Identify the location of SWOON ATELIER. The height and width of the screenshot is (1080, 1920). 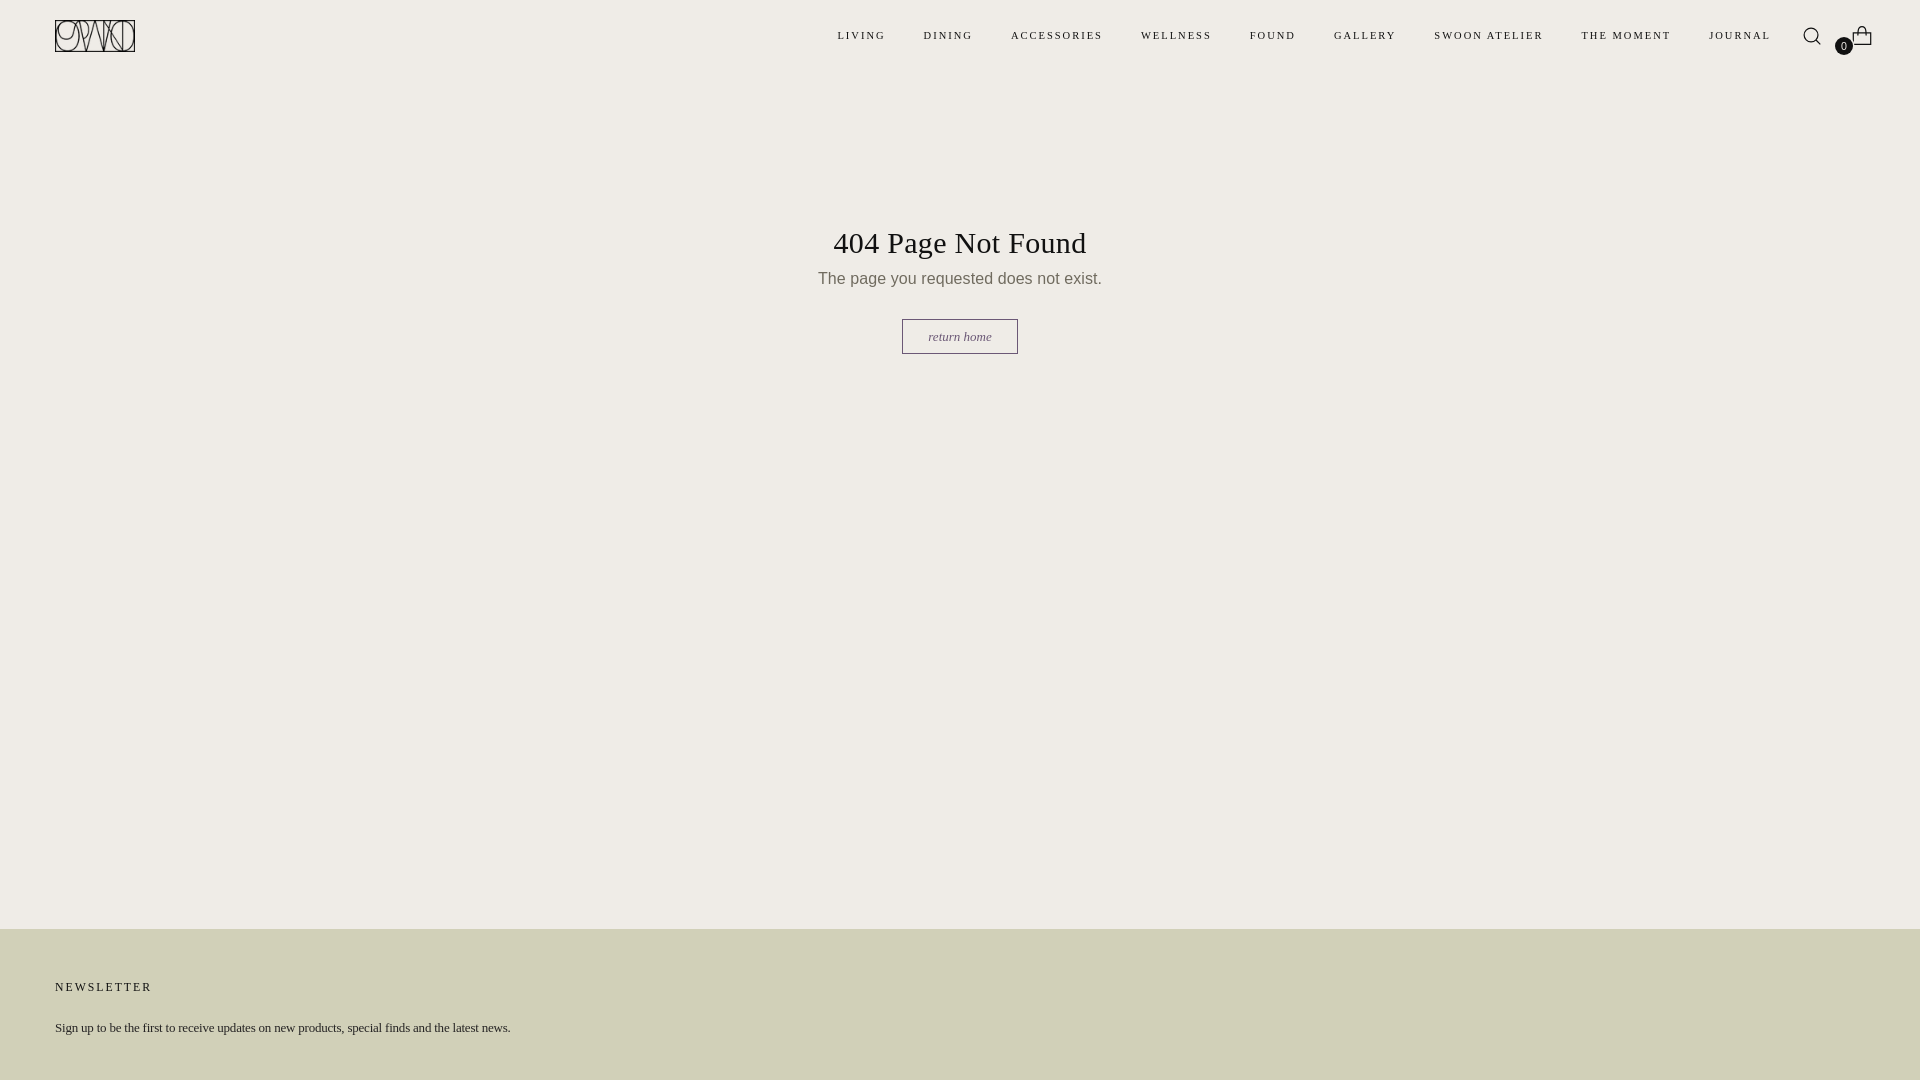
(1488, 35).